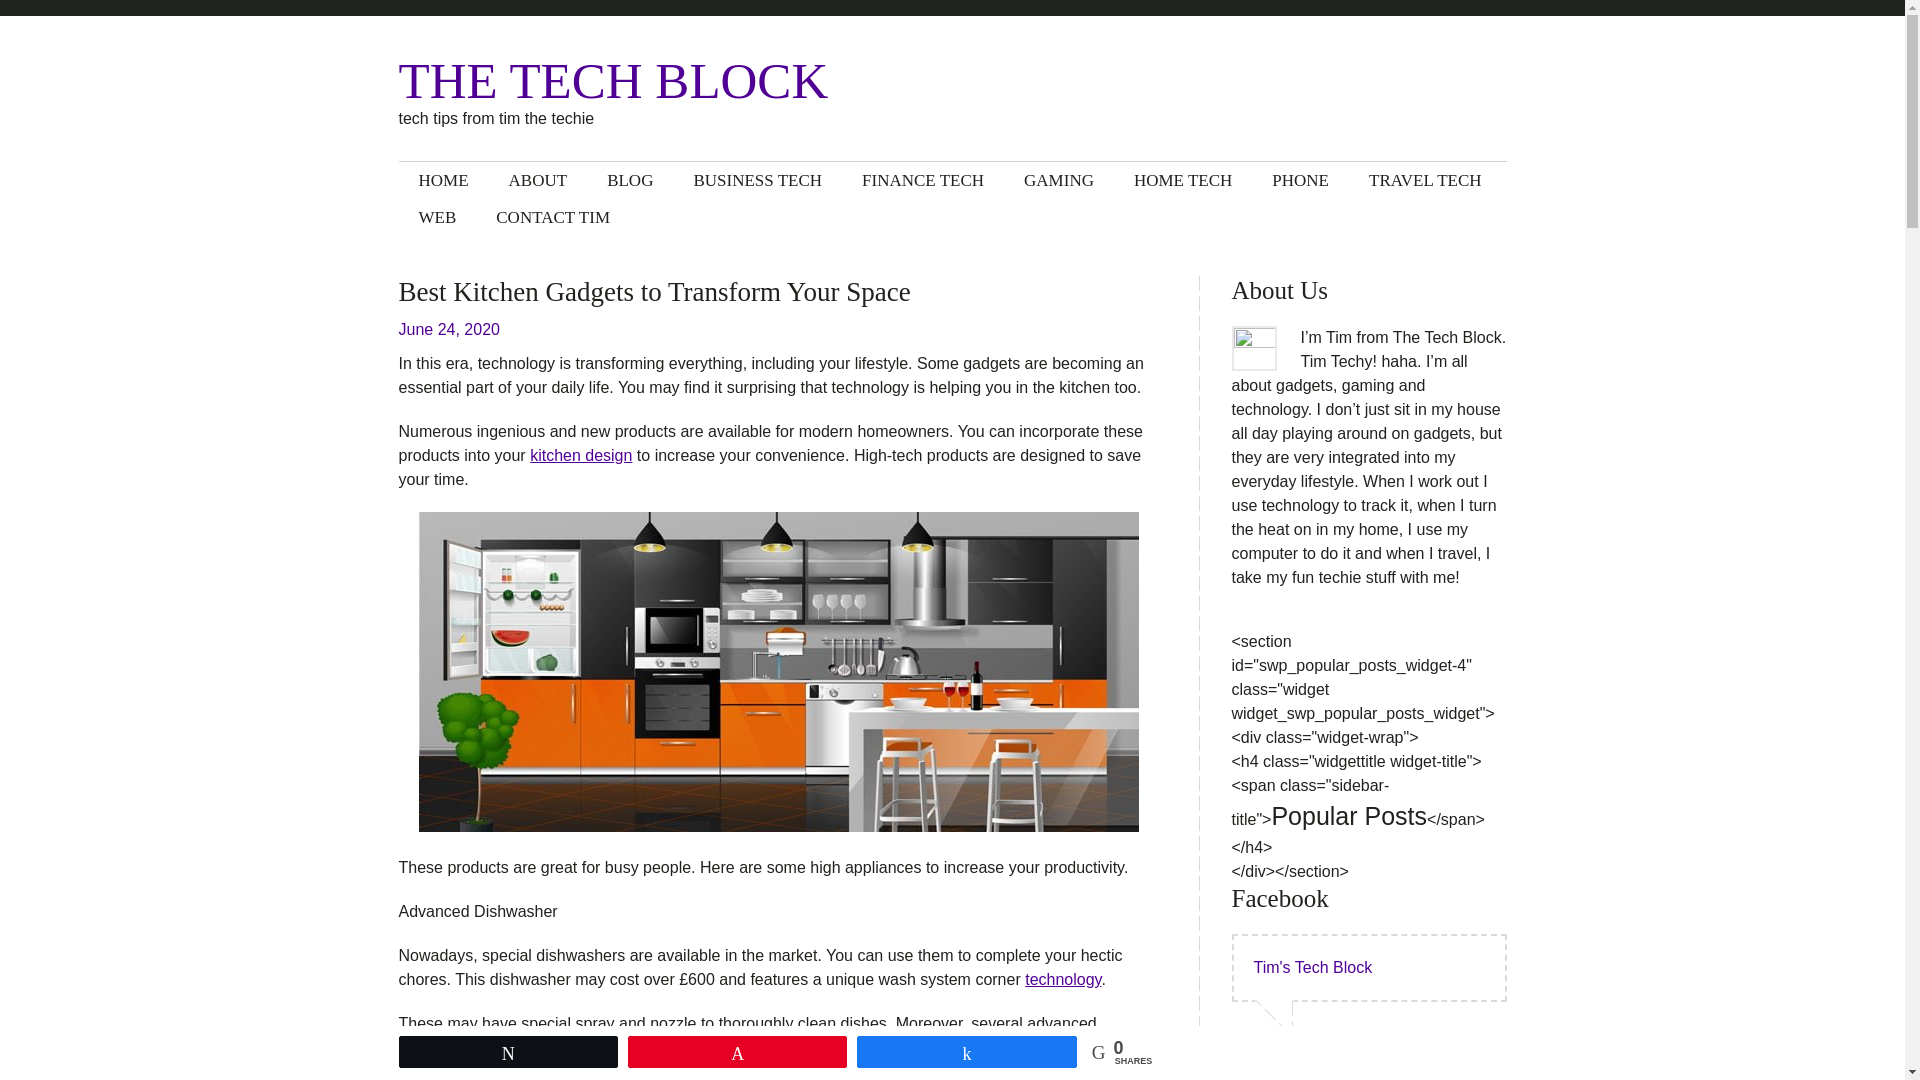 This screenshot has width=1920, height=1080. Describe the element at coordinates (1312, 966) in the screenshot. I see `Tim's Tech Block` at that location.